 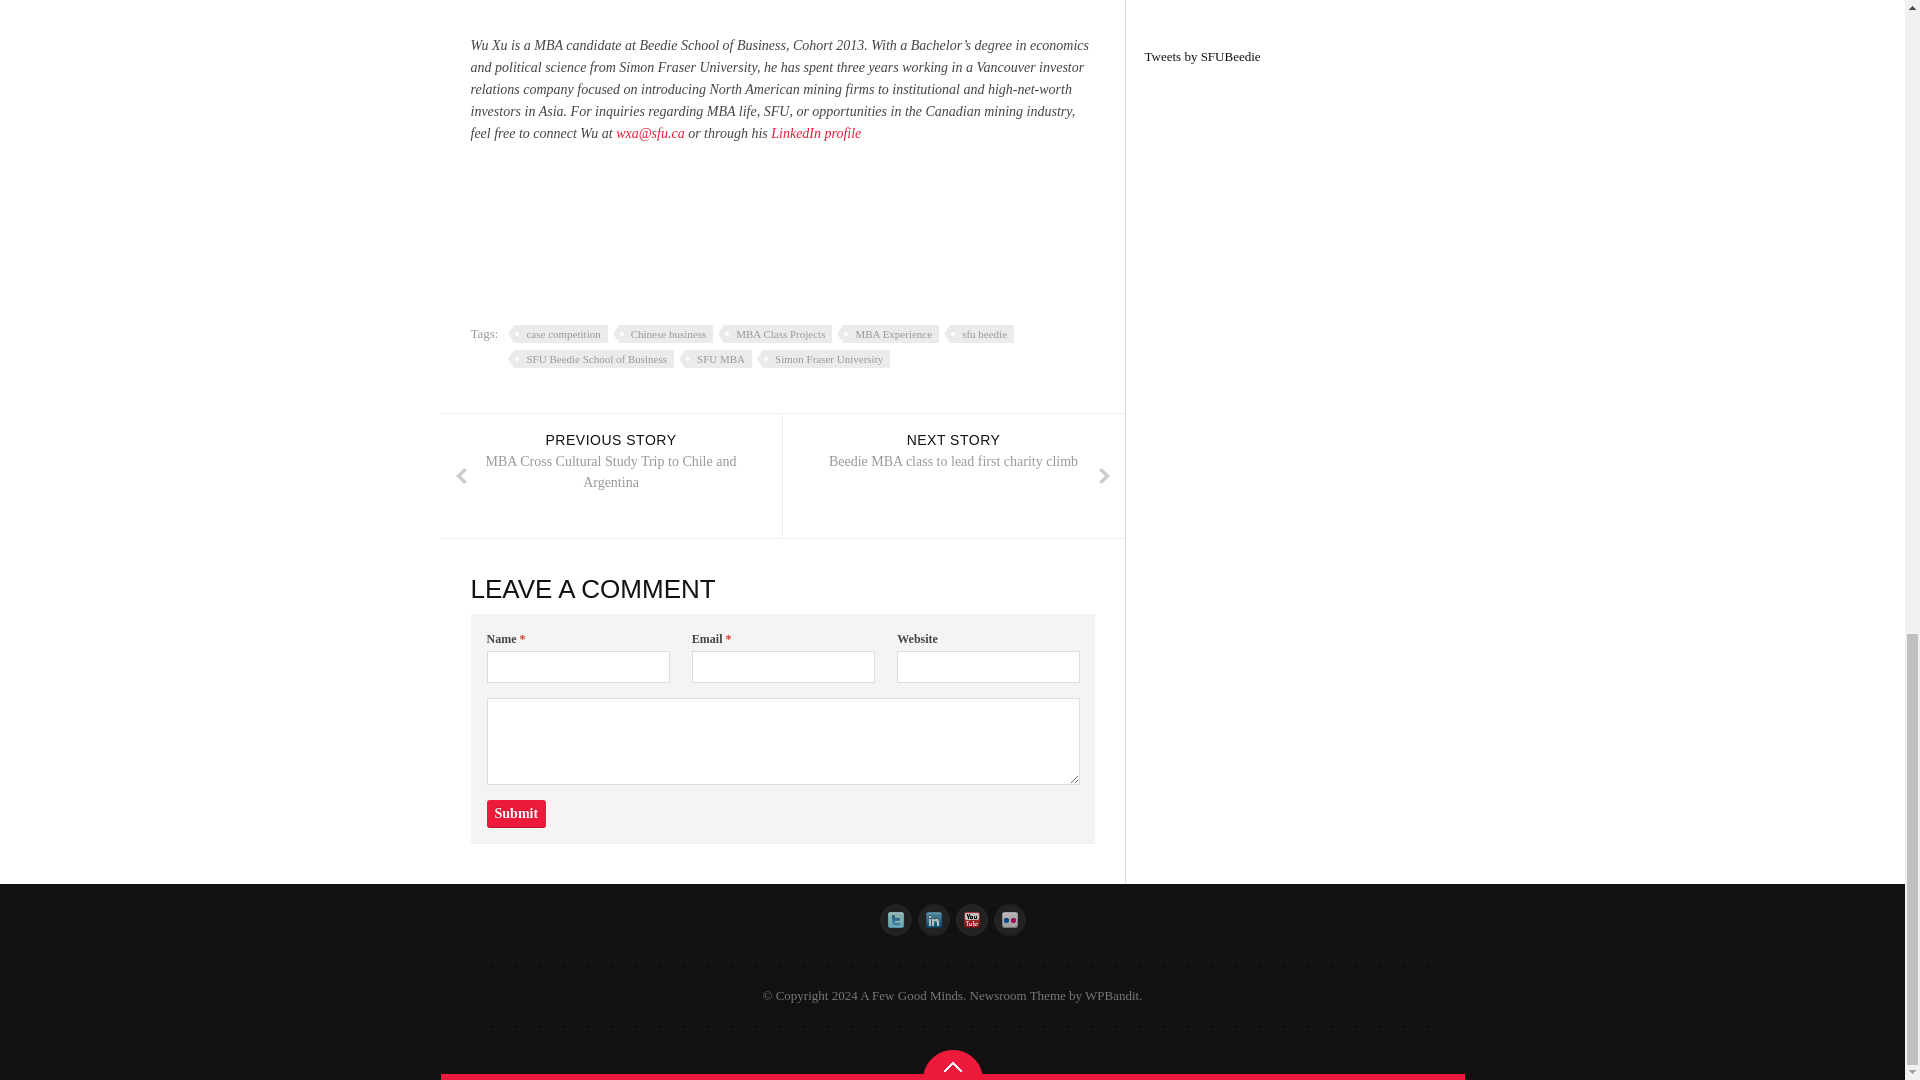 What do you see at coordinates (517, 814) in the screenshot?
I see `Chinese business` at bounding box center [517, 814].